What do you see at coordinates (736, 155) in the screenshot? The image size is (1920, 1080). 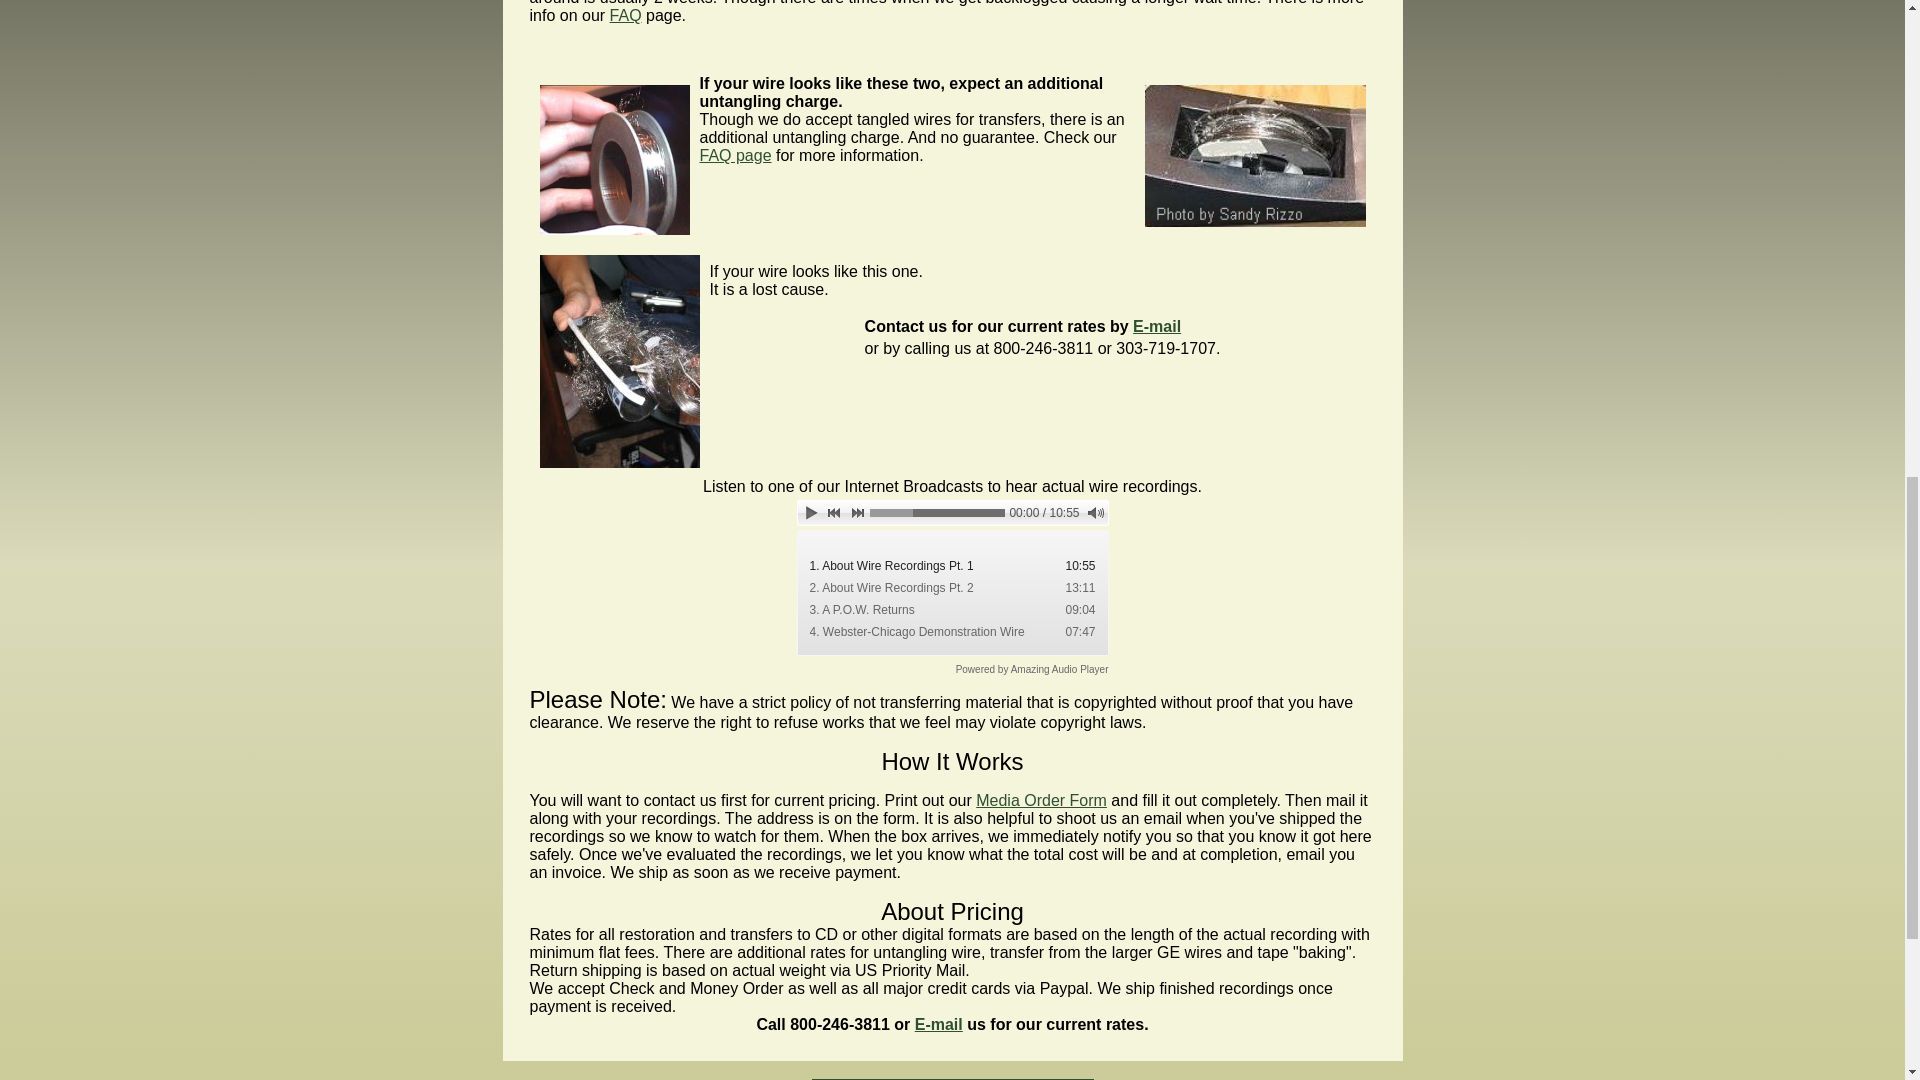 I see `FAQ page` at bounding box center [736, 155].